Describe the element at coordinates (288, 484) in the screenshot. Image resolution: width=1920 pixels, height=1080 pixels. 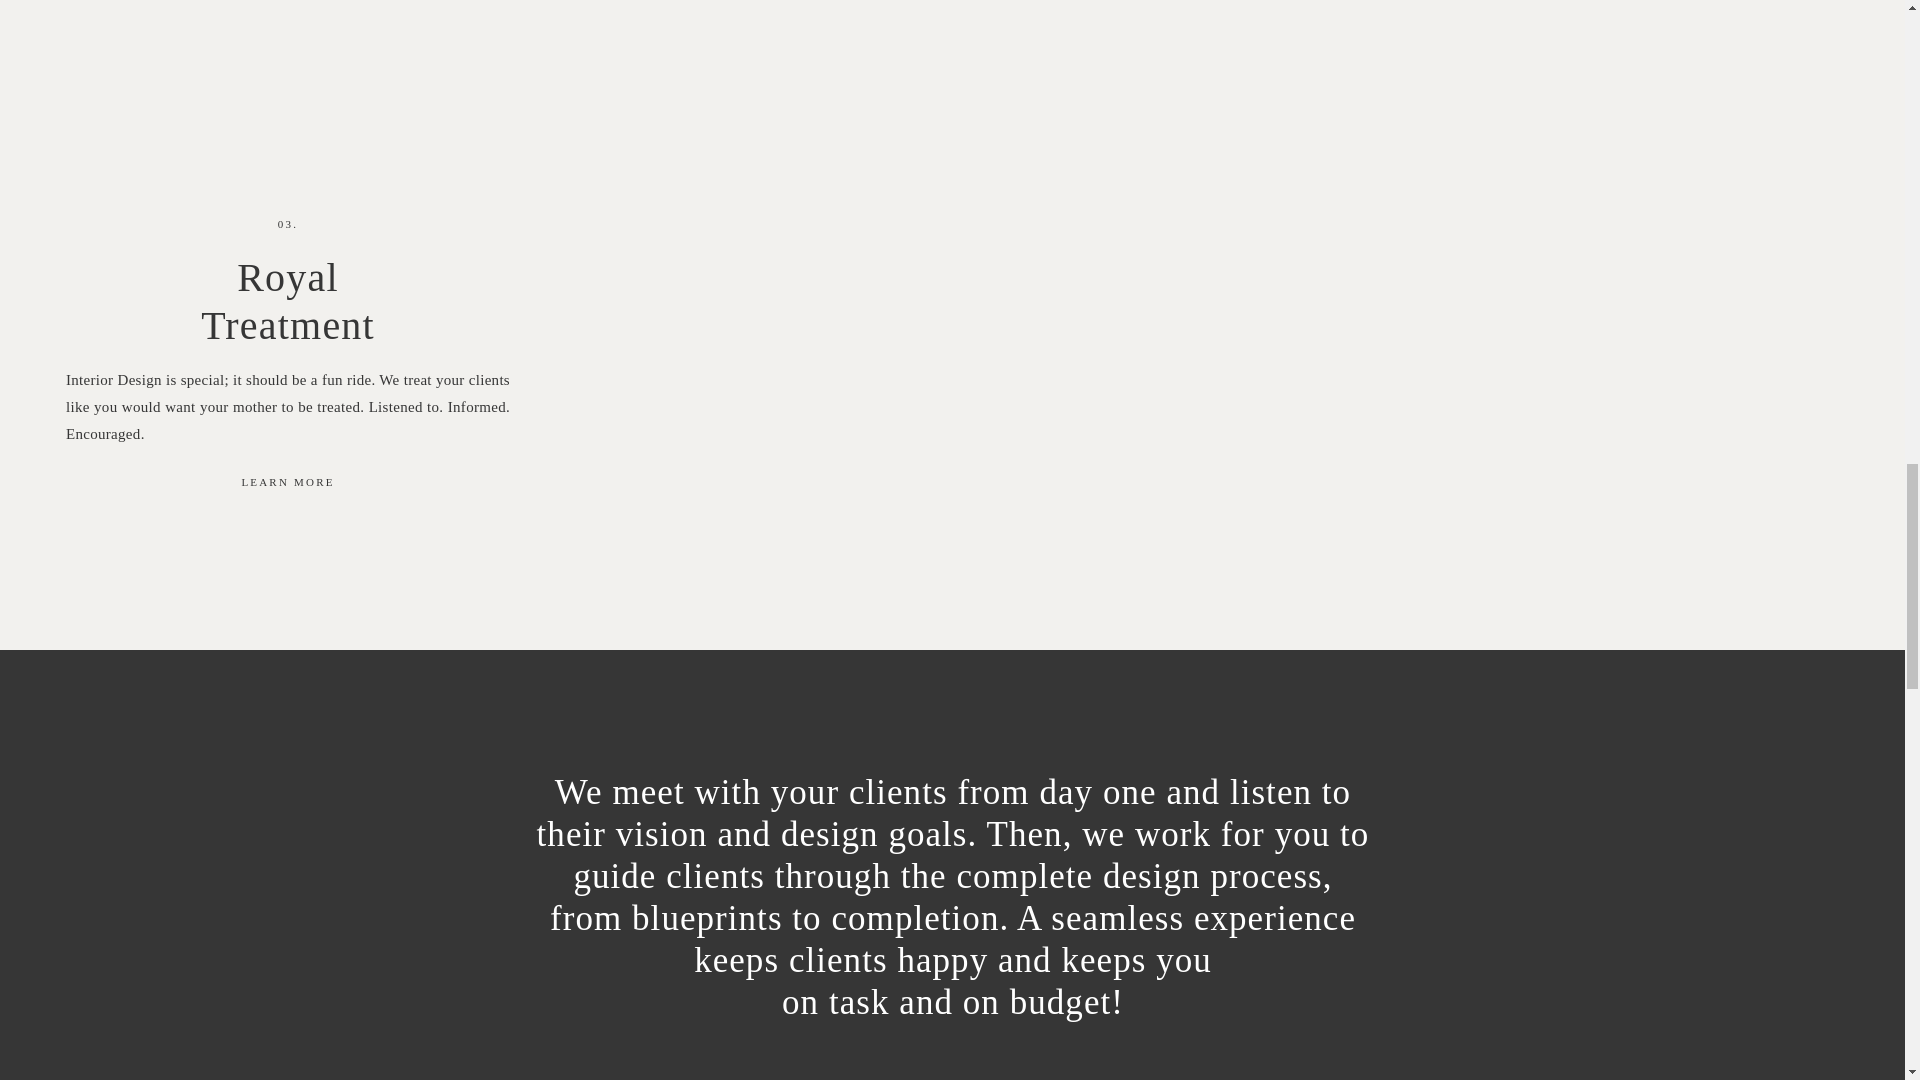
I see `LEARN MORE` at that location.